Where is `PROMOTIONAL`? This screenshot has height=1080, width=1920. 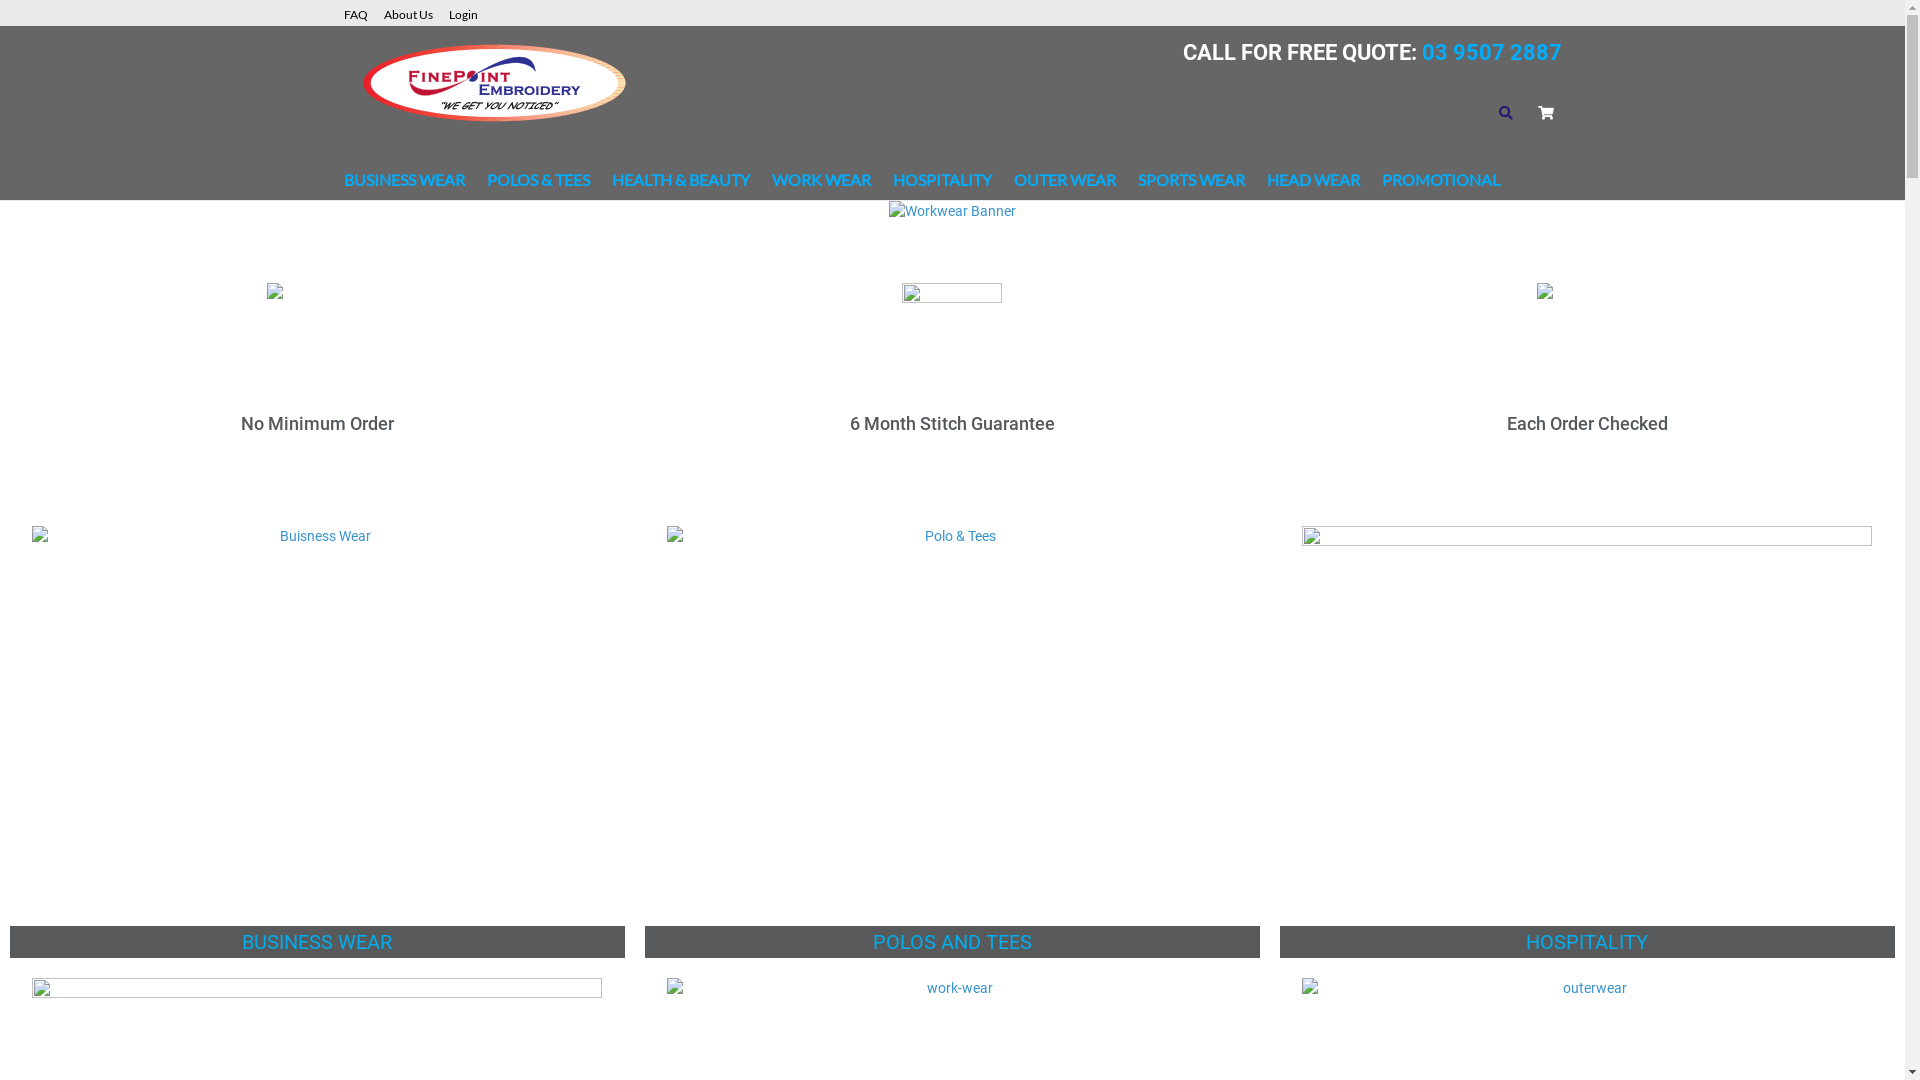 PROMOTIONAL is located at coordinates (1441, 180).